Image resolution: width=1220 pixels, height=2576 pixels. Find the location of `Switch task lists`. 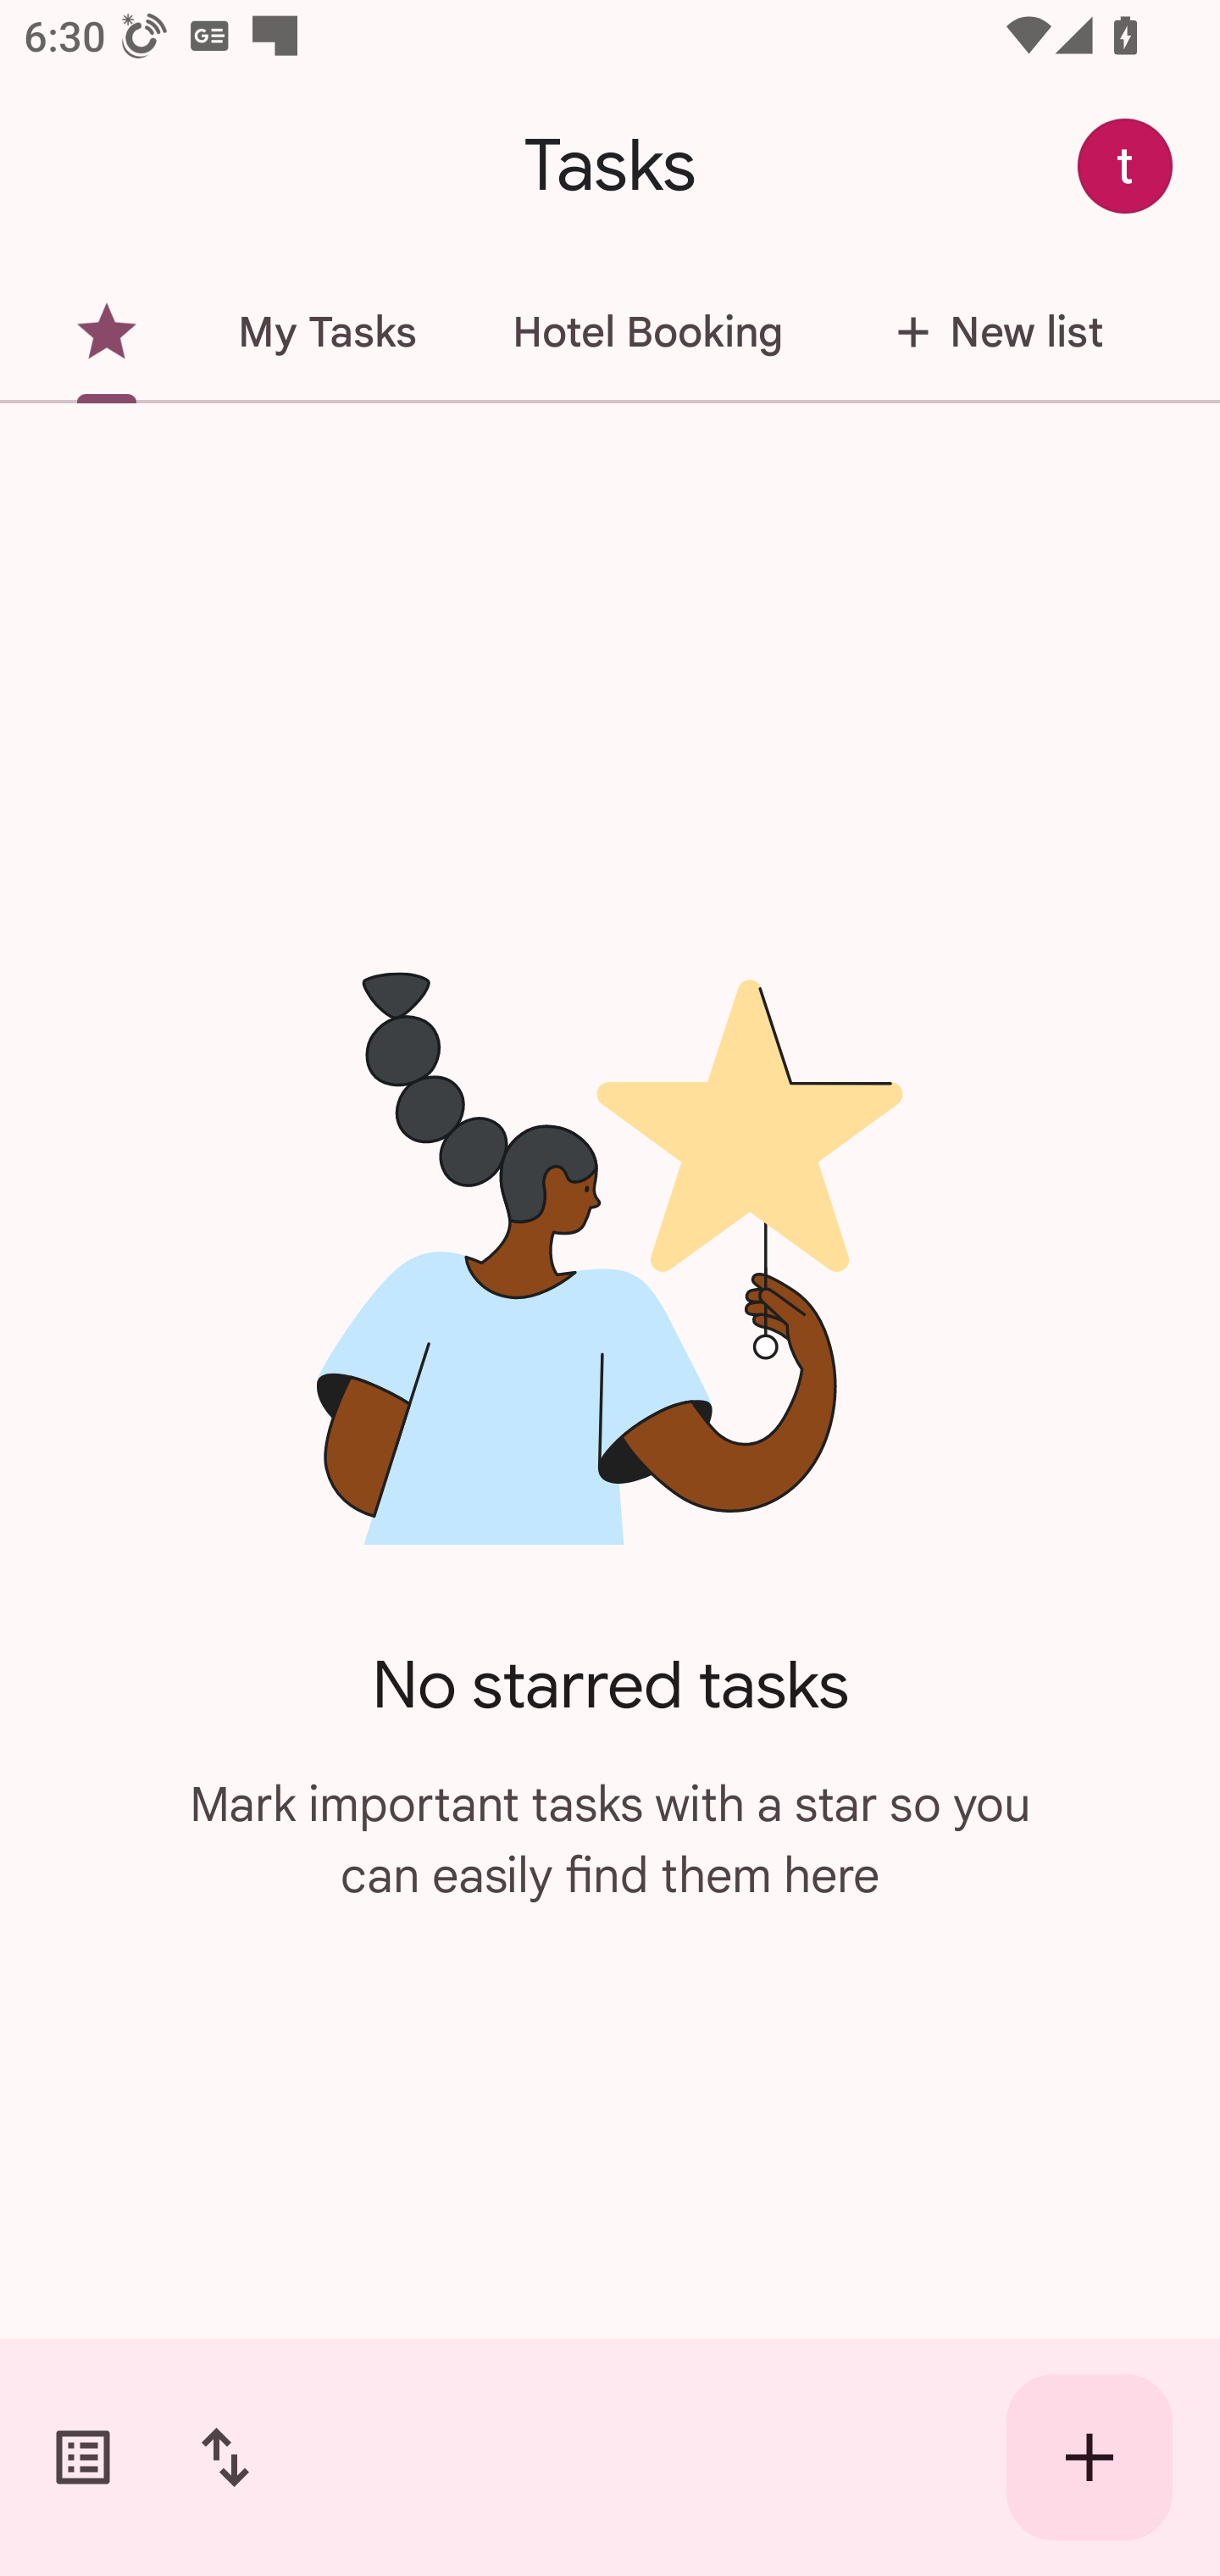

Switch task lists is located at coordinates (83, 2457).